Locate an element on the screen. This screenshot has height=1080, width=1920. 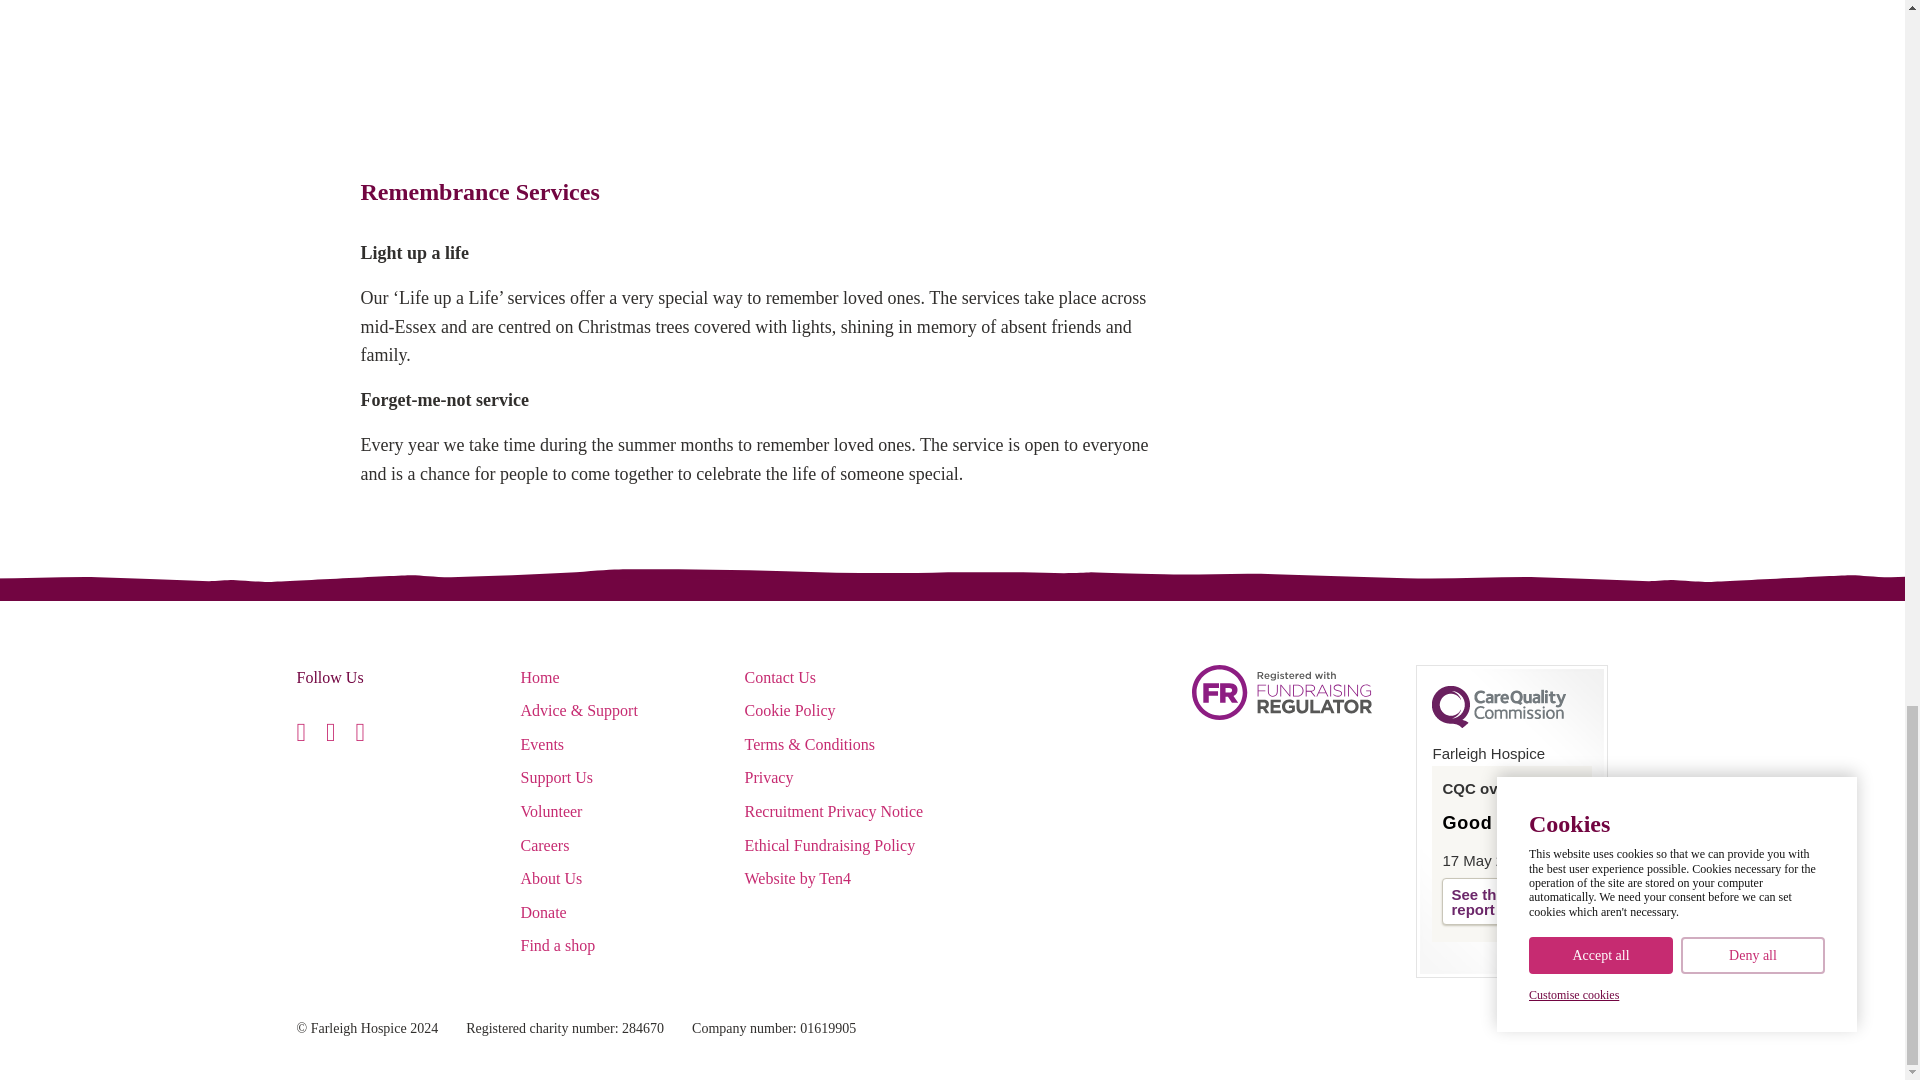
Contact Us is located at coordinates (780, 676).